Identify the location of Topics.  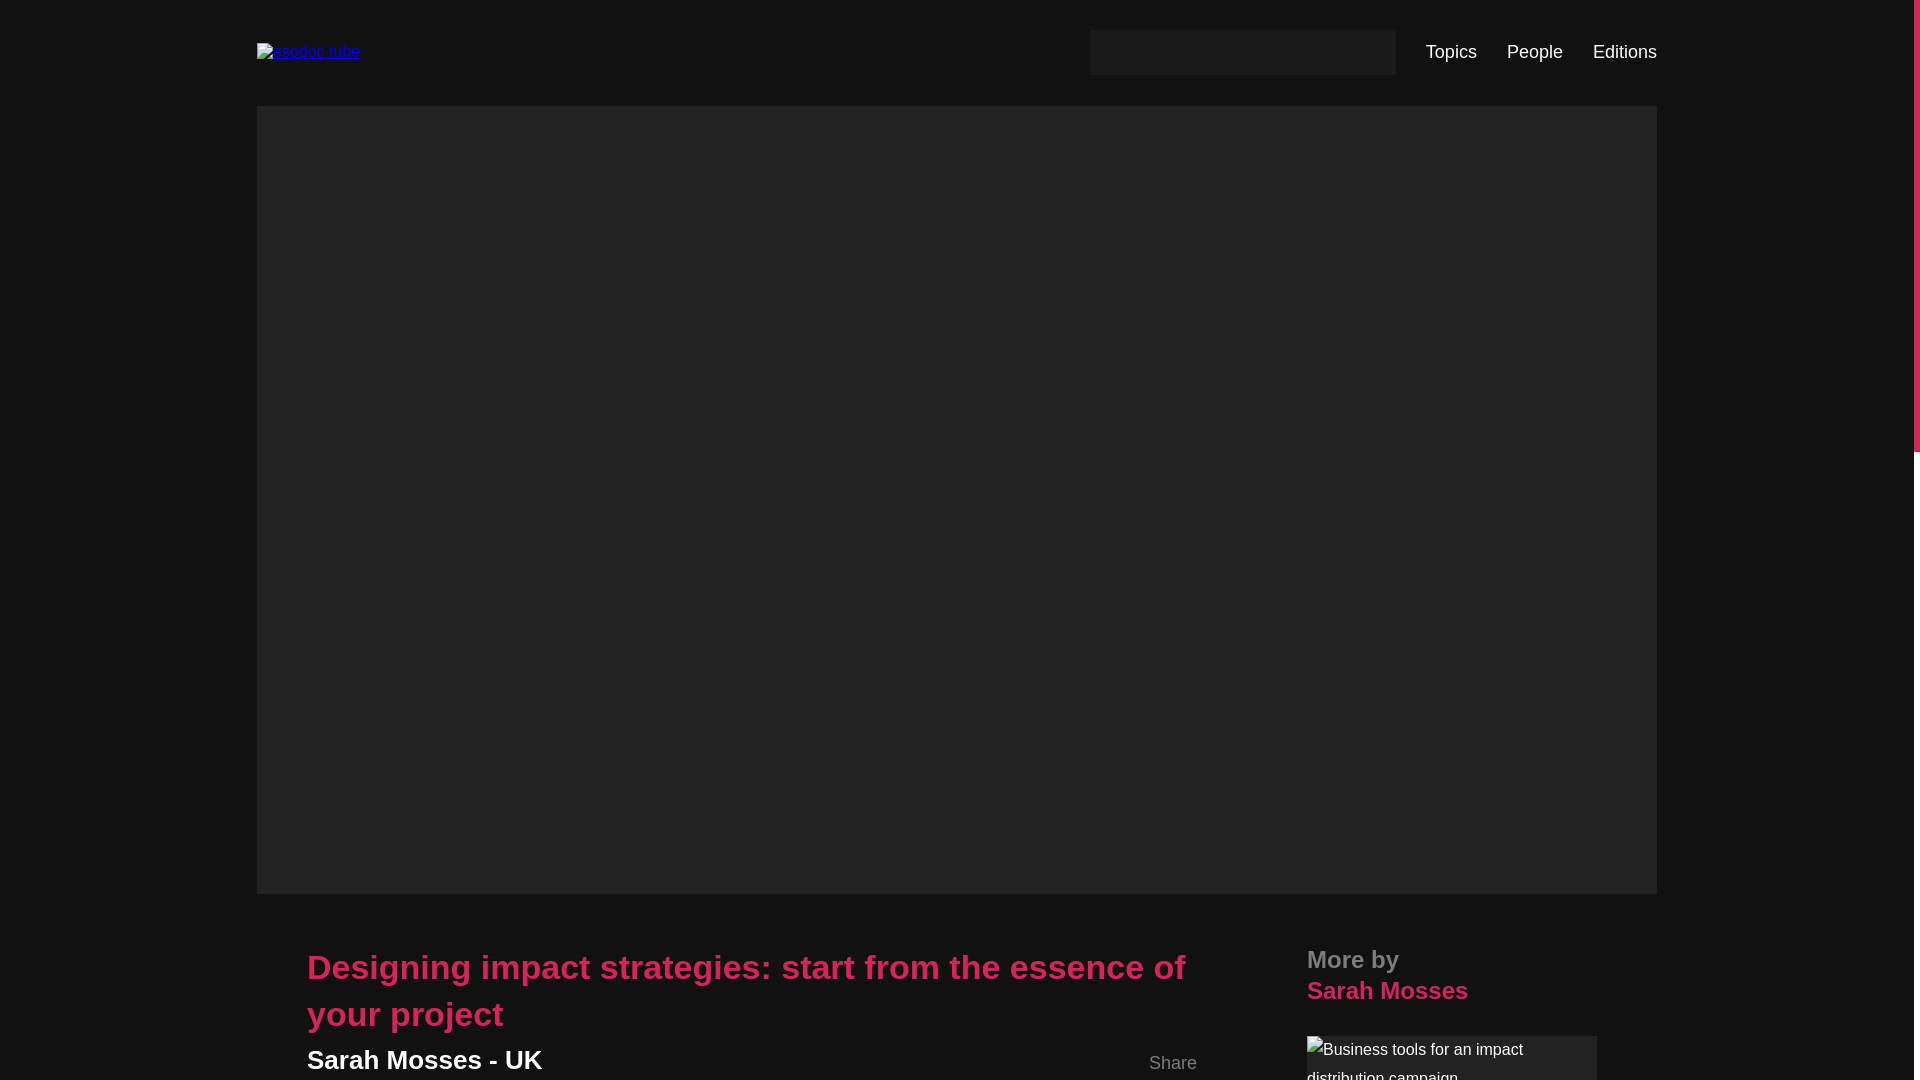
(1451, 52).